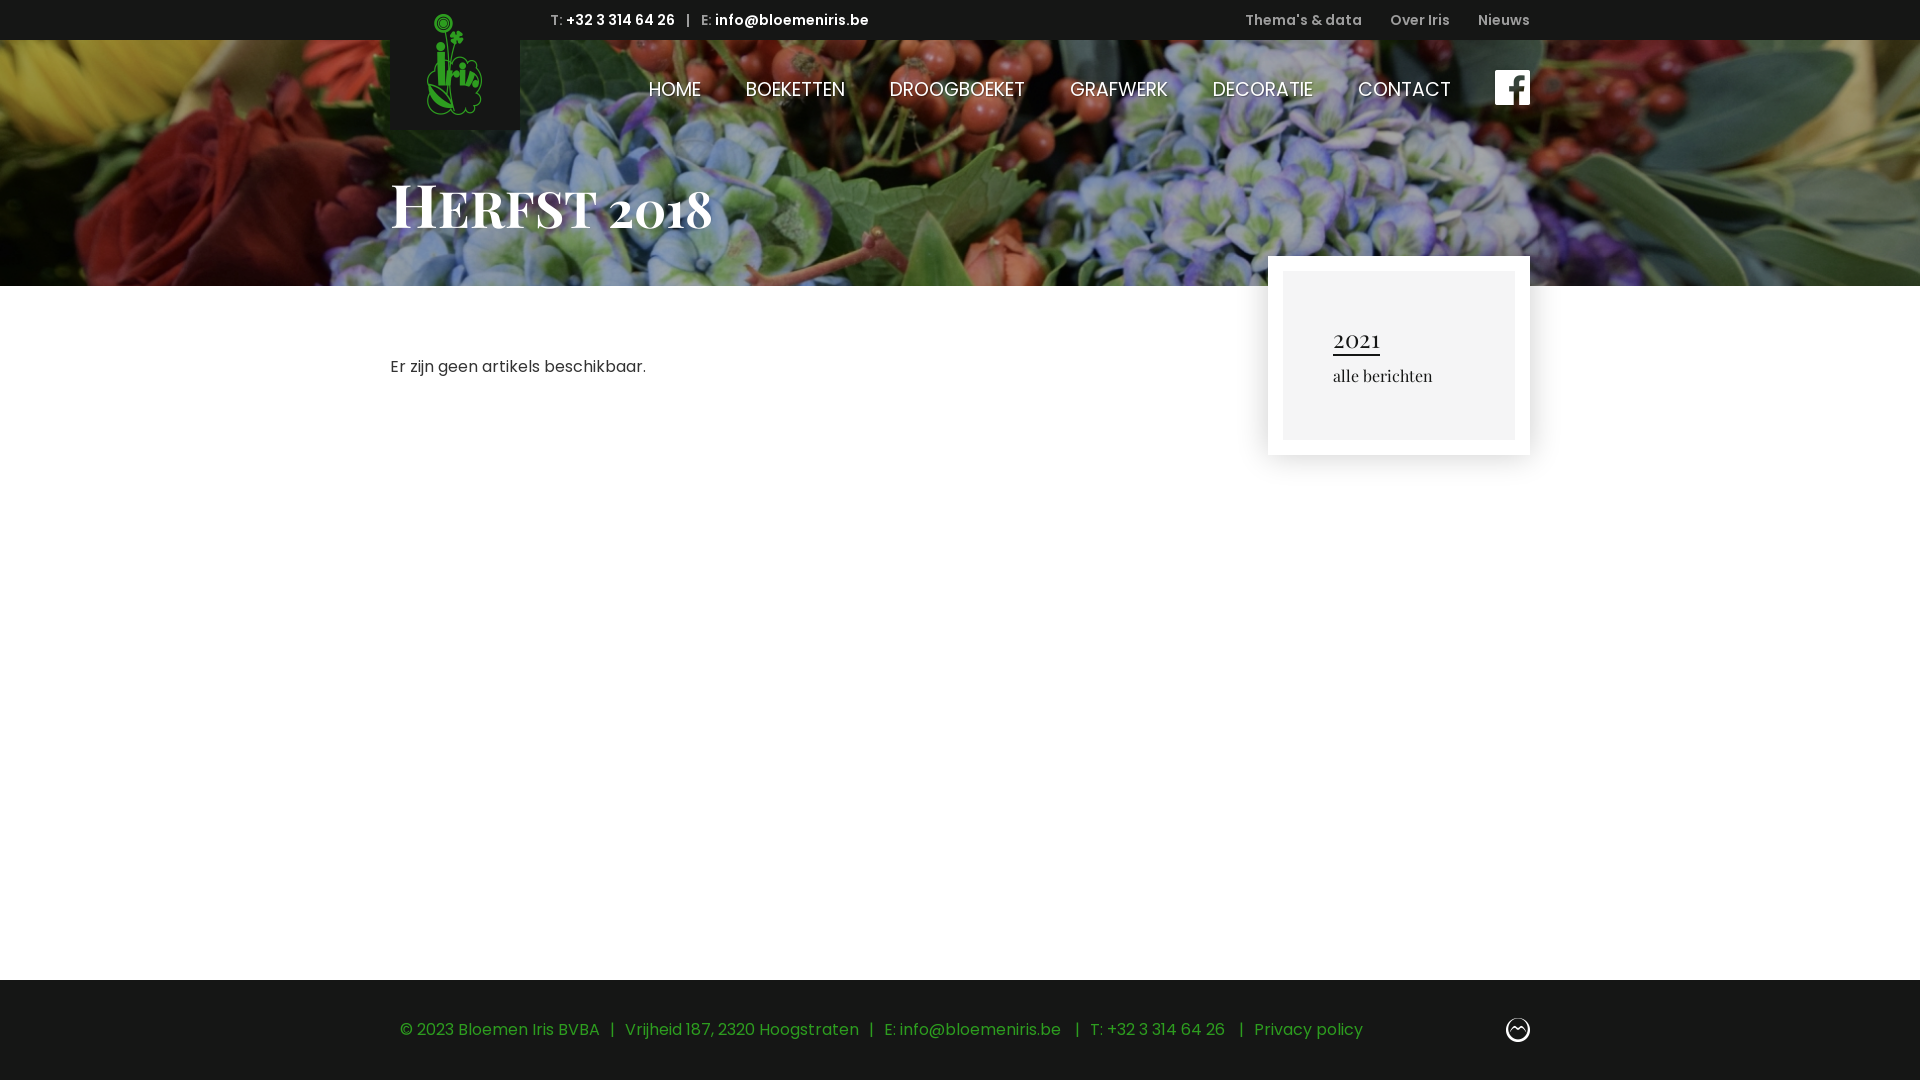  What do you see at coordinates (1420, 20) in the screenshot?
I see `Over Iris` at bounding box center [1420, 20].